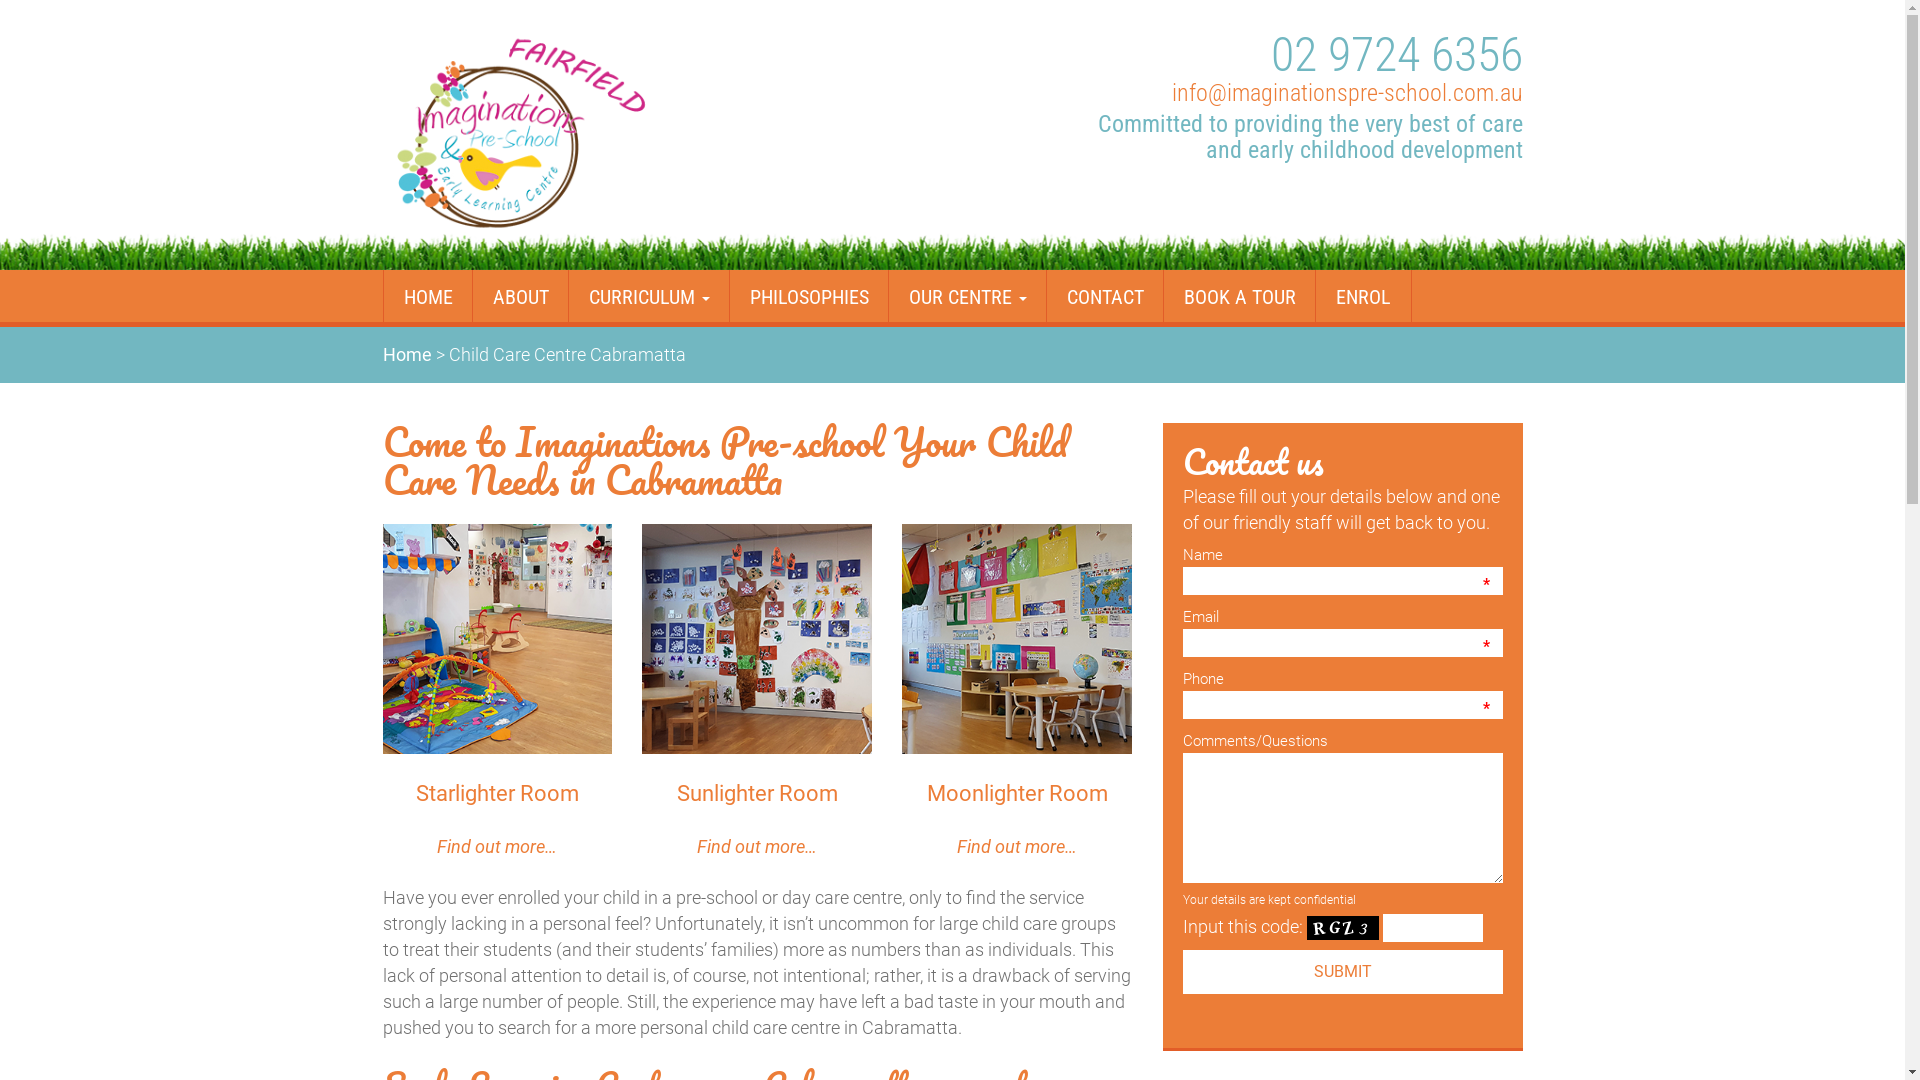 This screenshot has width=1920, height=1080. I want to click on OUR CENTRE, so click(968, 296).